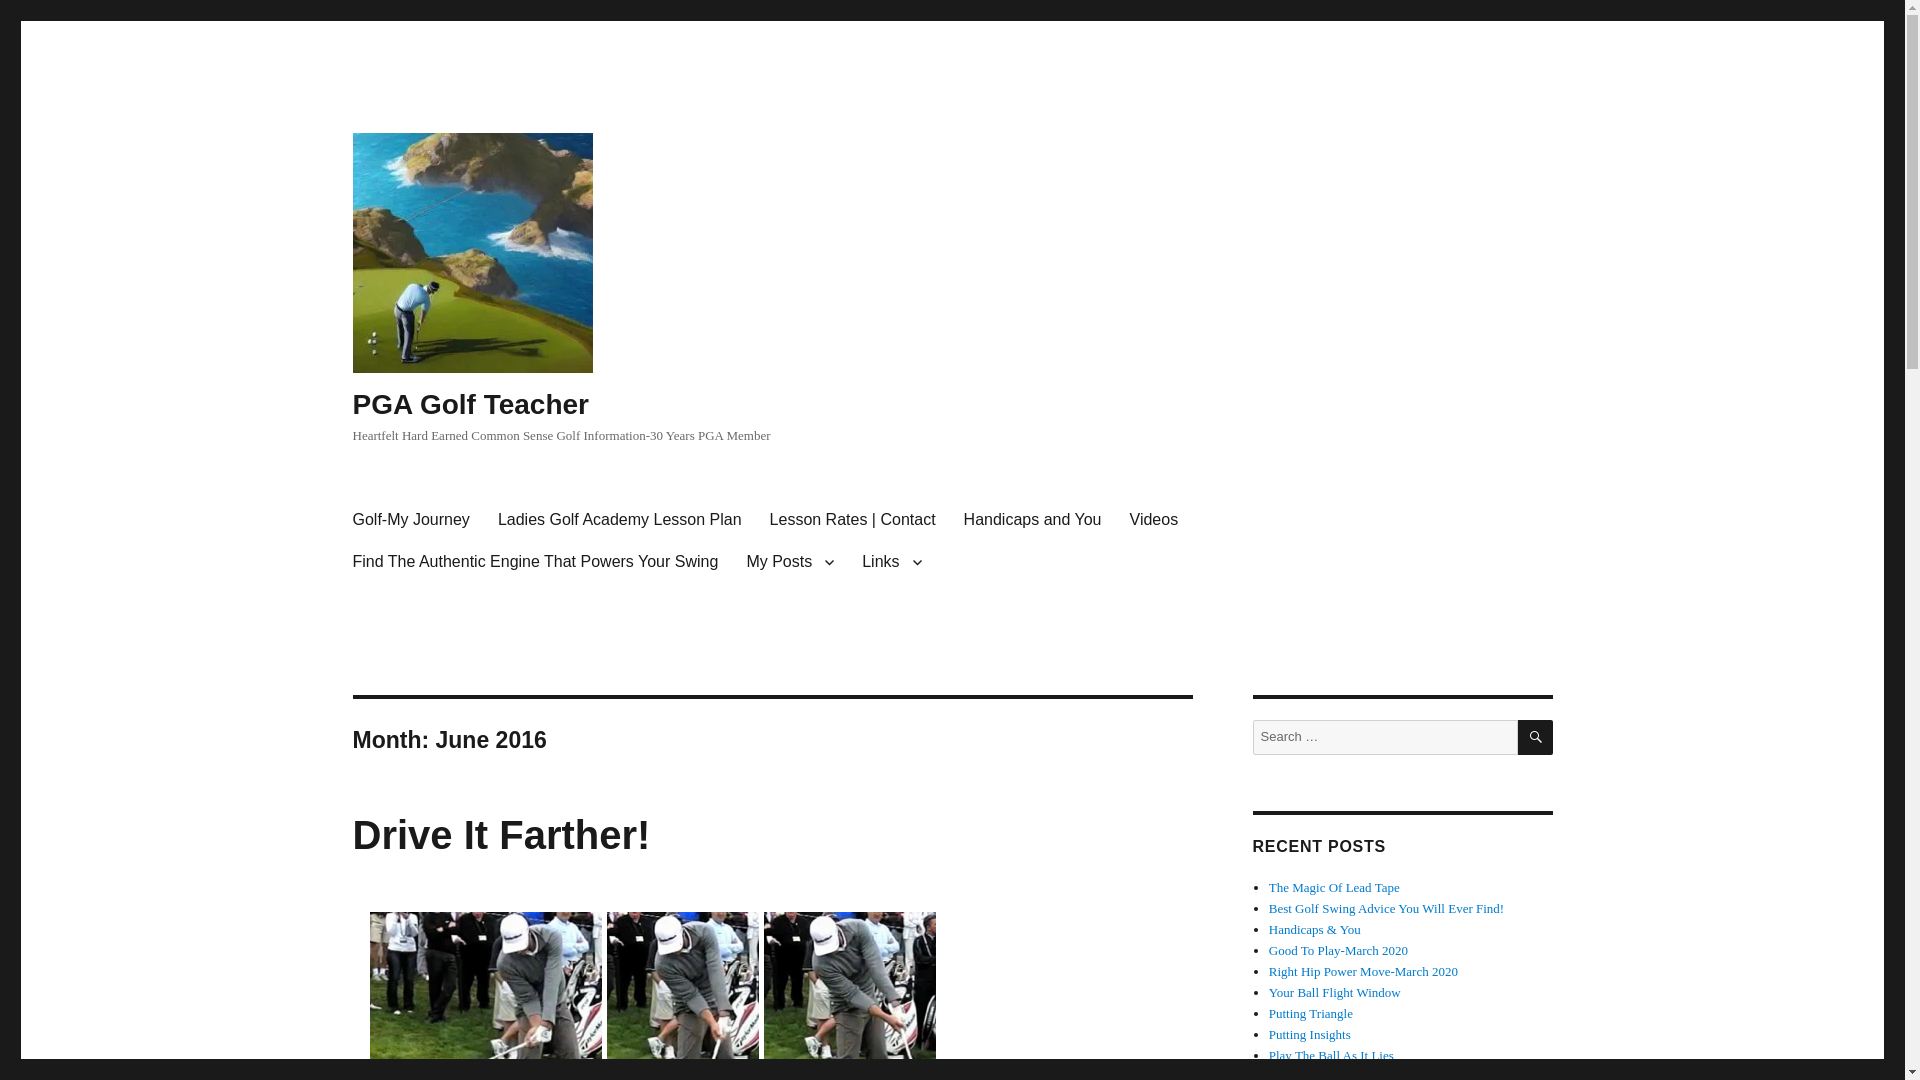 Image resolution: width=1920 pixels, height=1080 pixels. I want to click on Ladies Golf Academy Lesson Plan, so click(620, 520).